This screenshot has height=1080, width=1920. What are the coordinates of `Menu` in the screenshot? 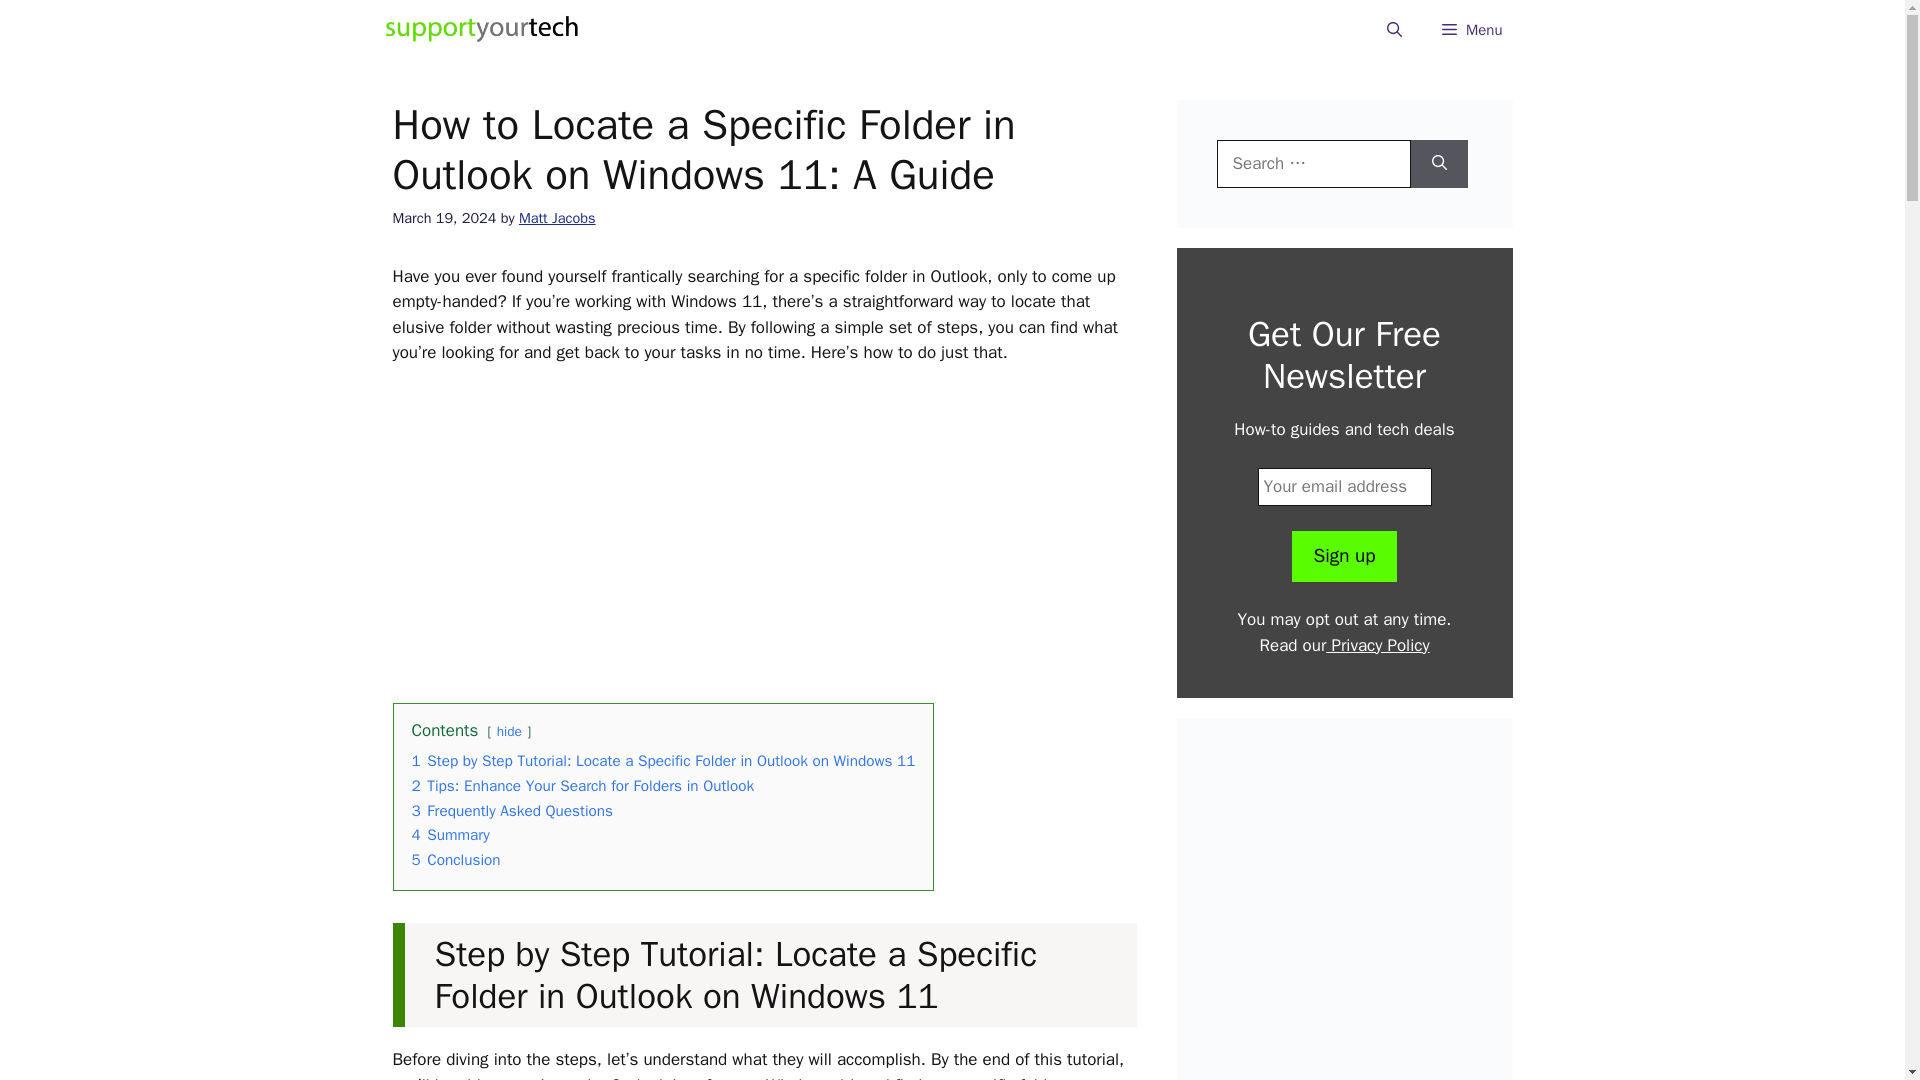 It's located at (1472, 30).